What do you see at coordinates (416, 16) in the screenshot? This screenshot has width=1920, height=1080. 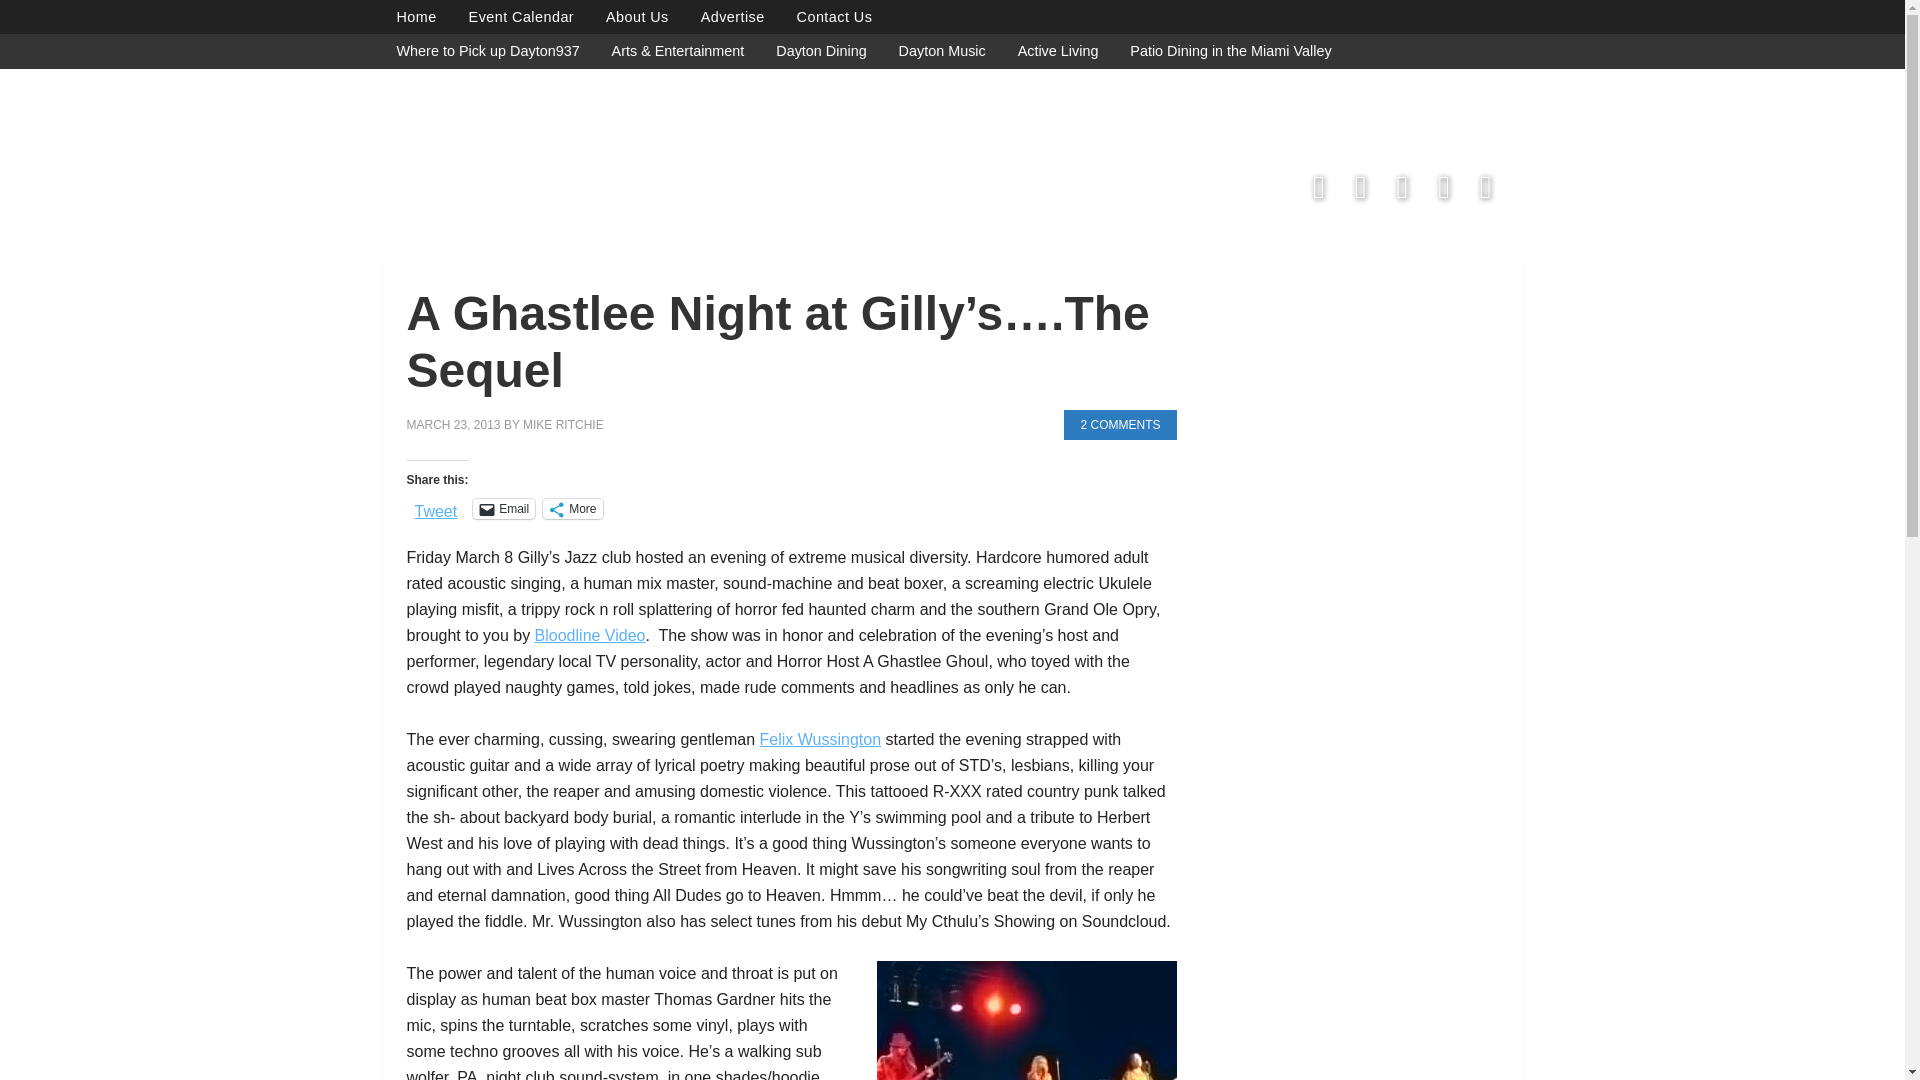 I see `Home` at bounding box center [416, 16].